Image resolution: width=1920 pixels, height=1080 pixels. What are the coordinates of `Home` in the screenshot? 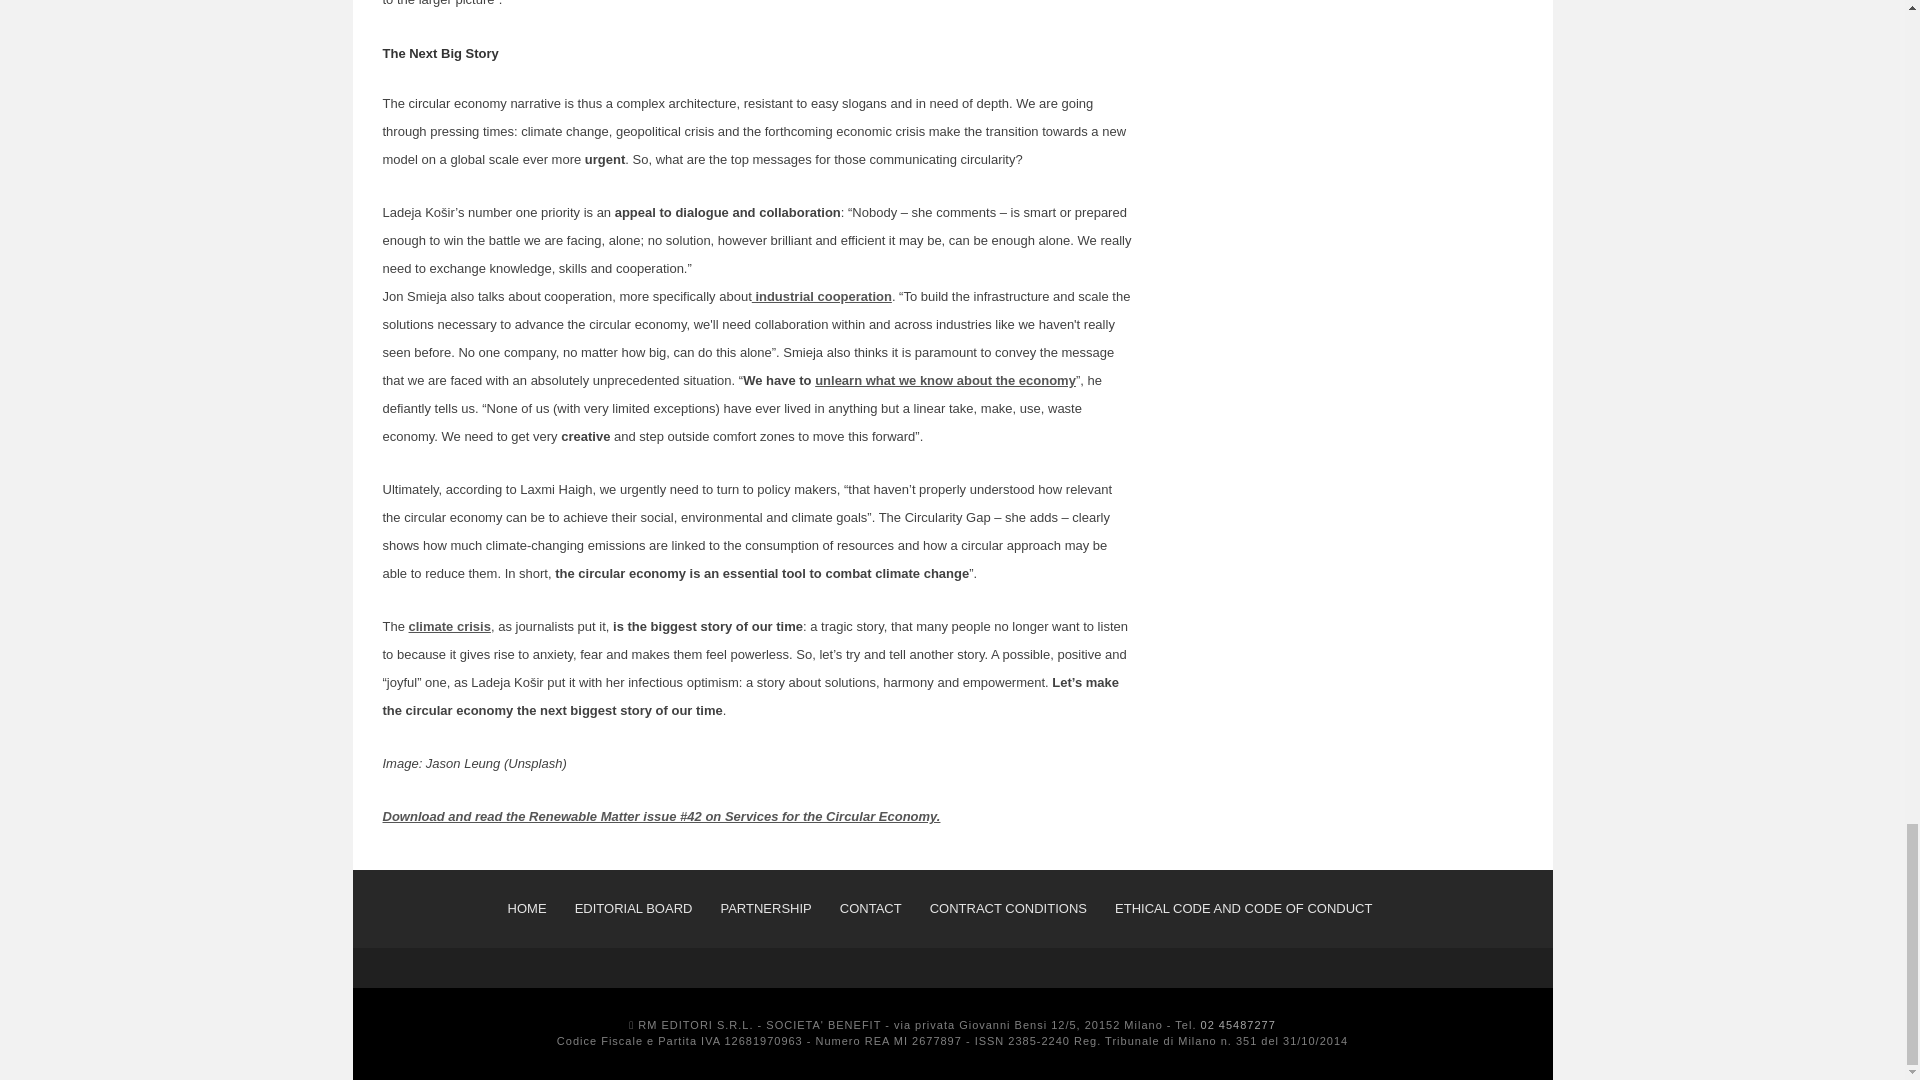 It's located at (528, 908).